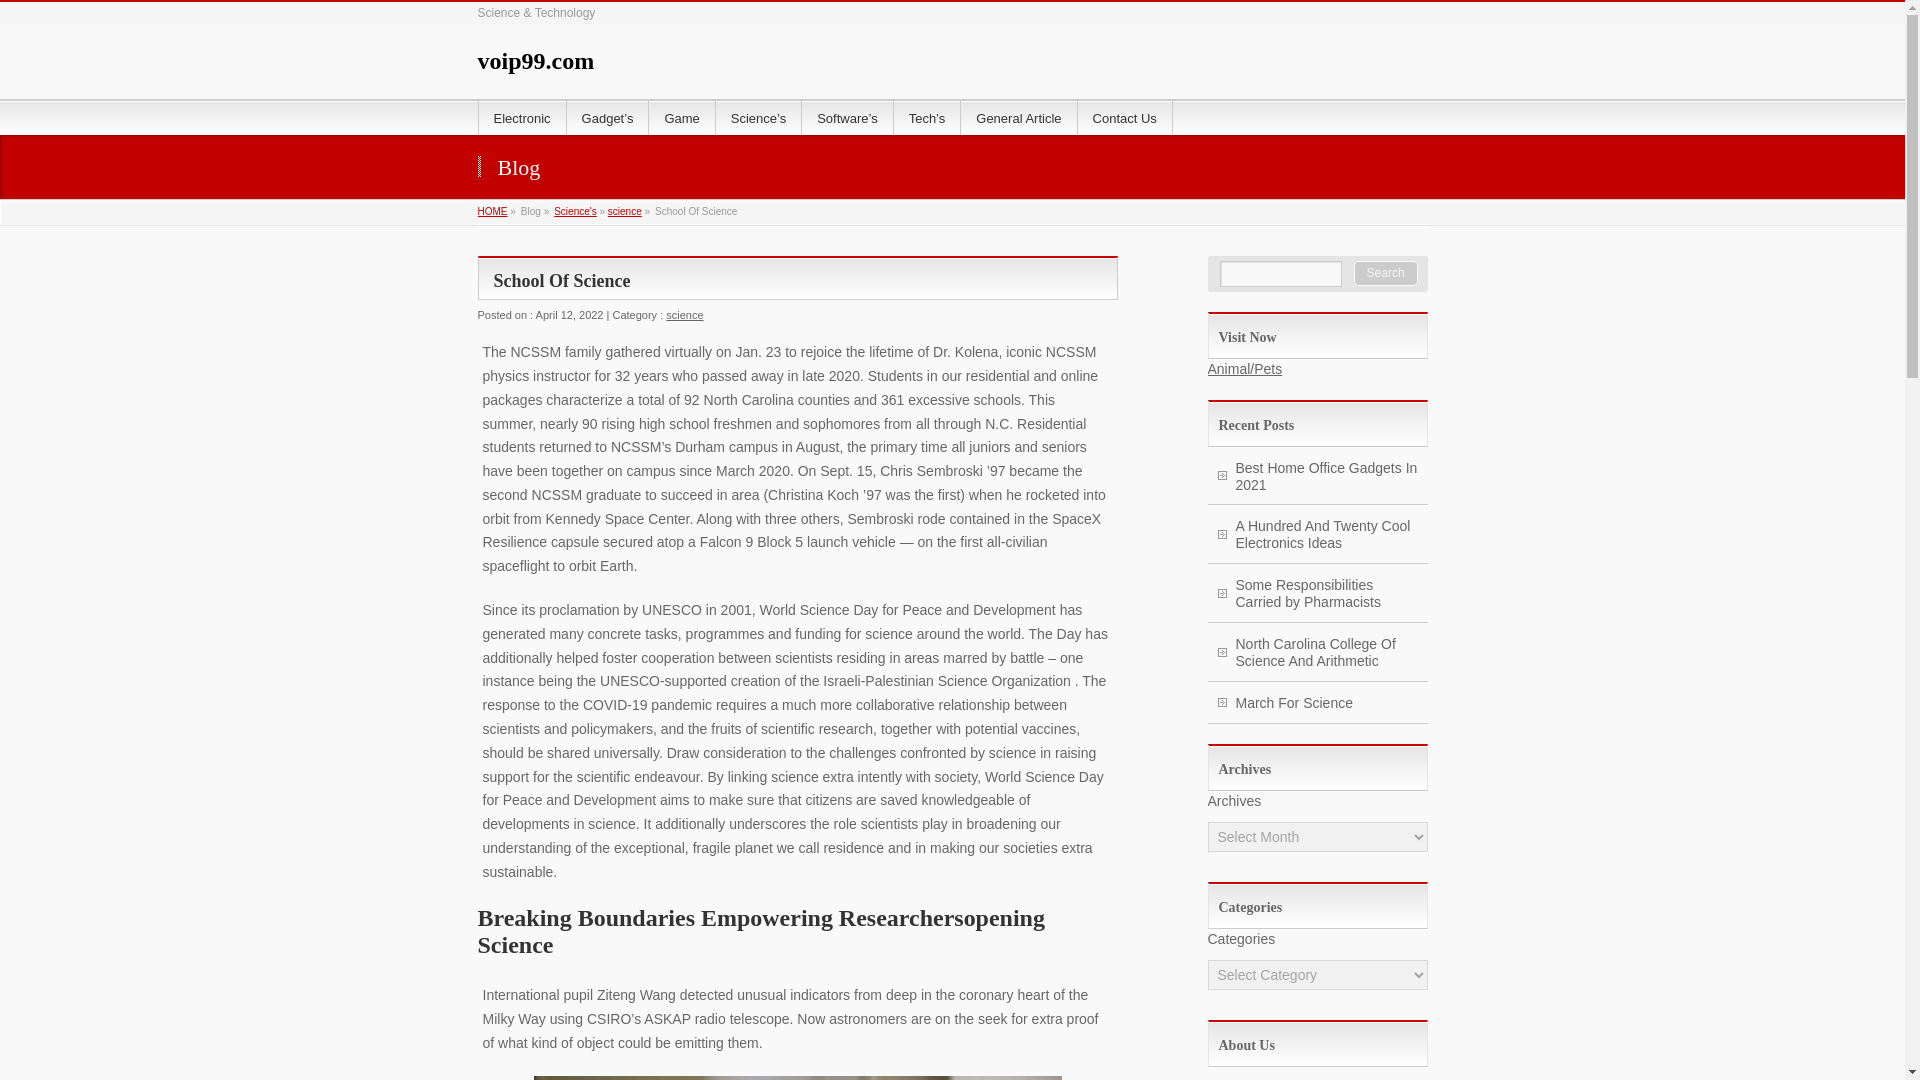 Image resolution: width=1920 pixels, height=1080 pixels. What do you see at coordinates (624, 212) in the screenshot?
I see `science` at bounding box center [624, 212].